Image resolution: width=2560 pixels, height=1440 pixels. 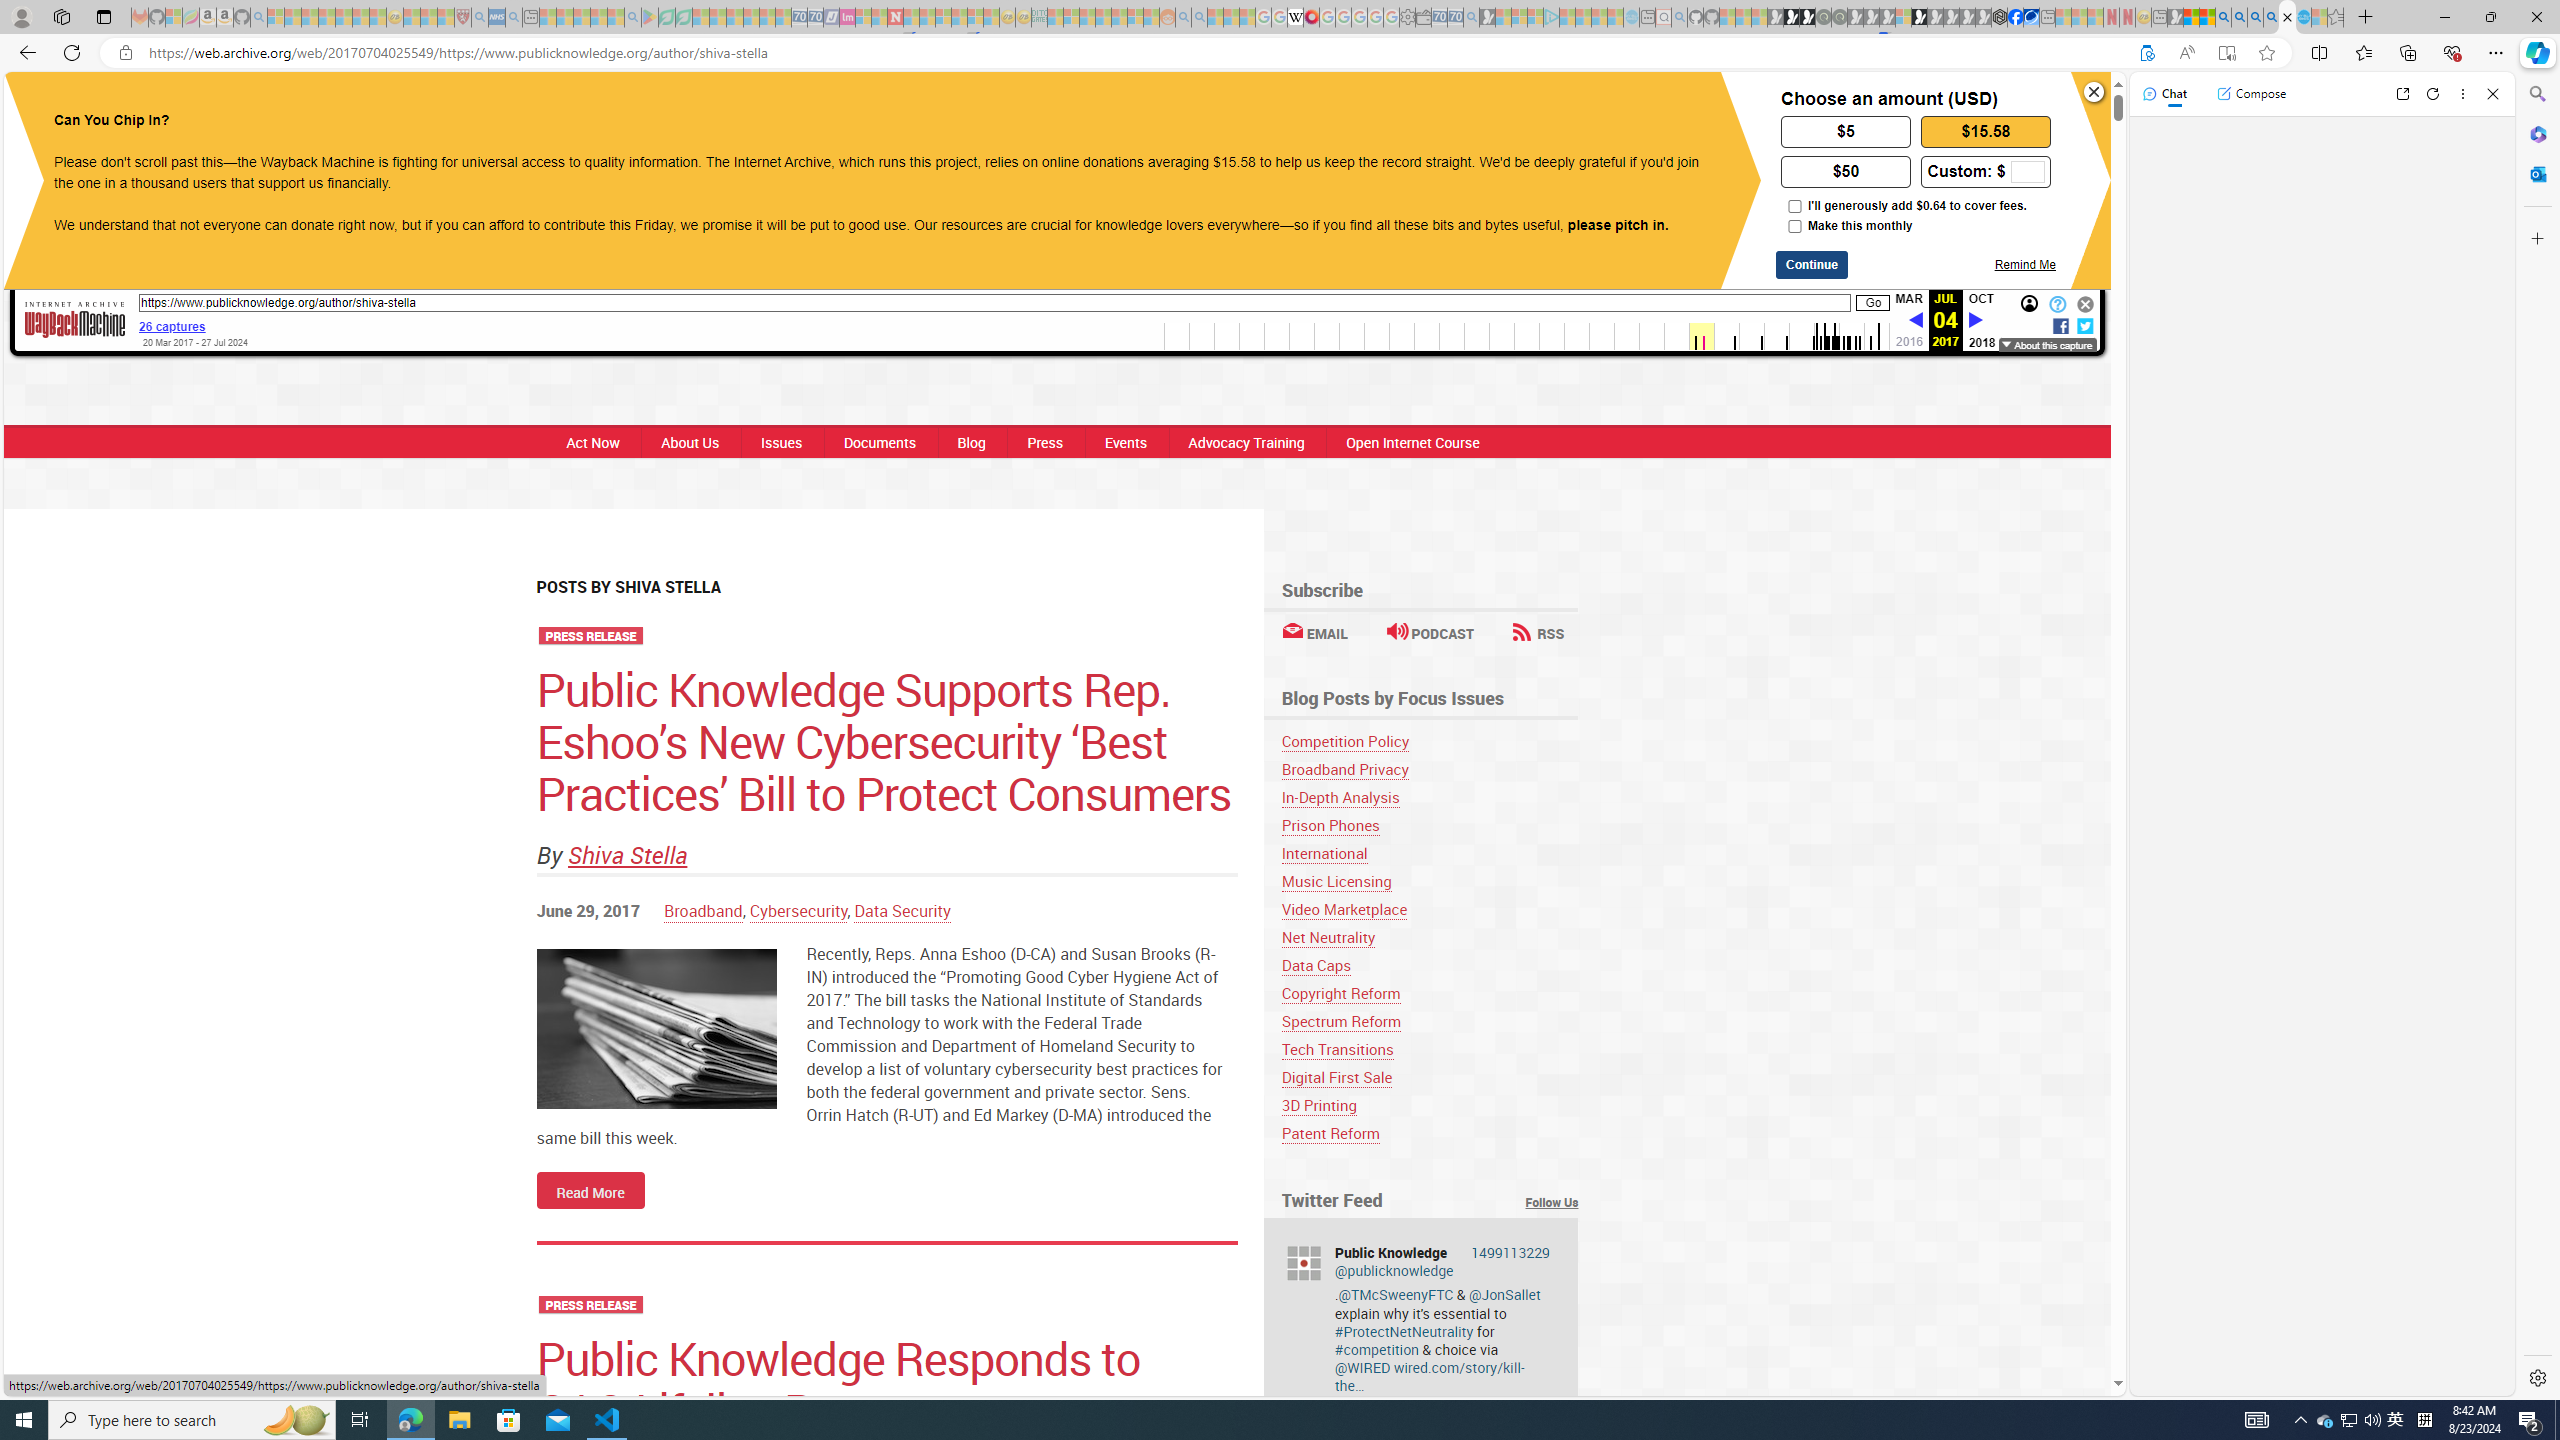 What do you see at coordinates (1340, 993) in the screenshot?
I see `Copyright Reform` at bounding box center [1340, 993].